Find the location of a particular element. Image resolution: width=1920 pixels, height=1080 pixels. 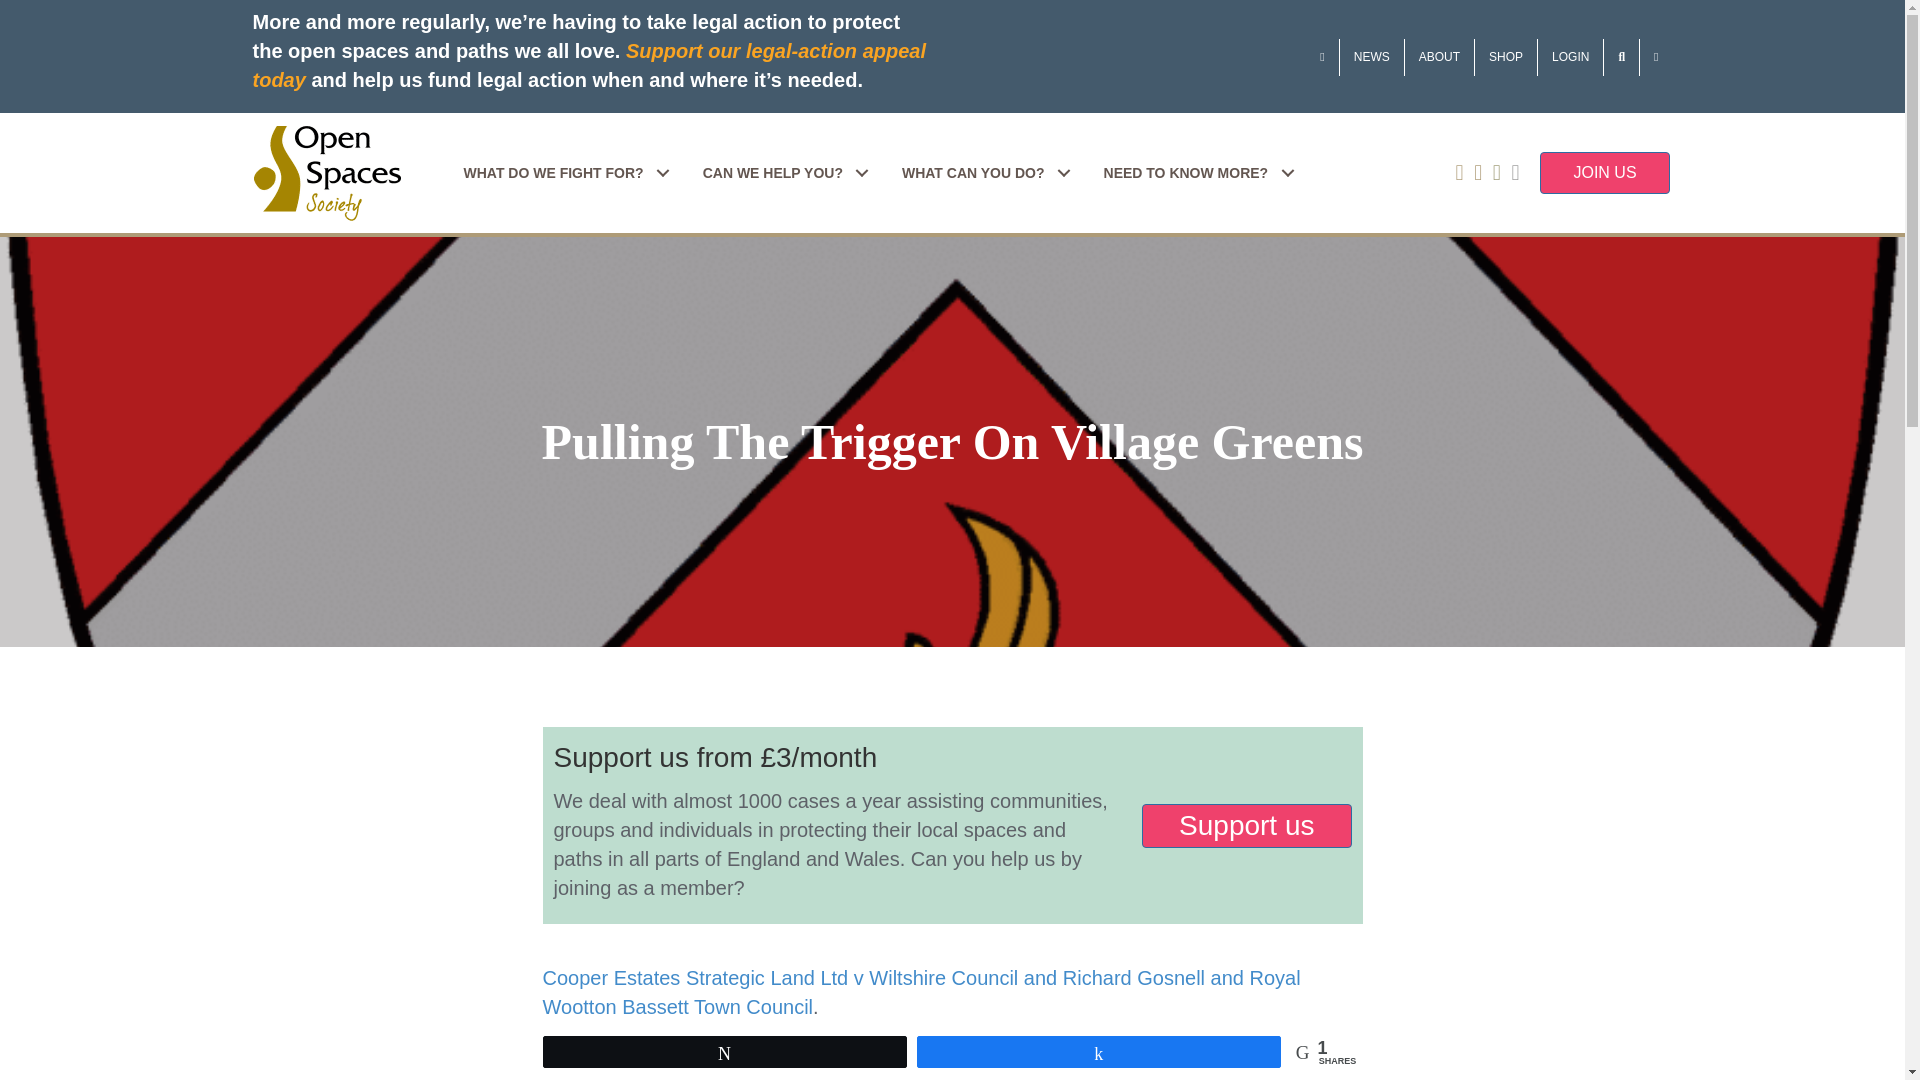

ABOUT is located at coordinates (1440, 56).